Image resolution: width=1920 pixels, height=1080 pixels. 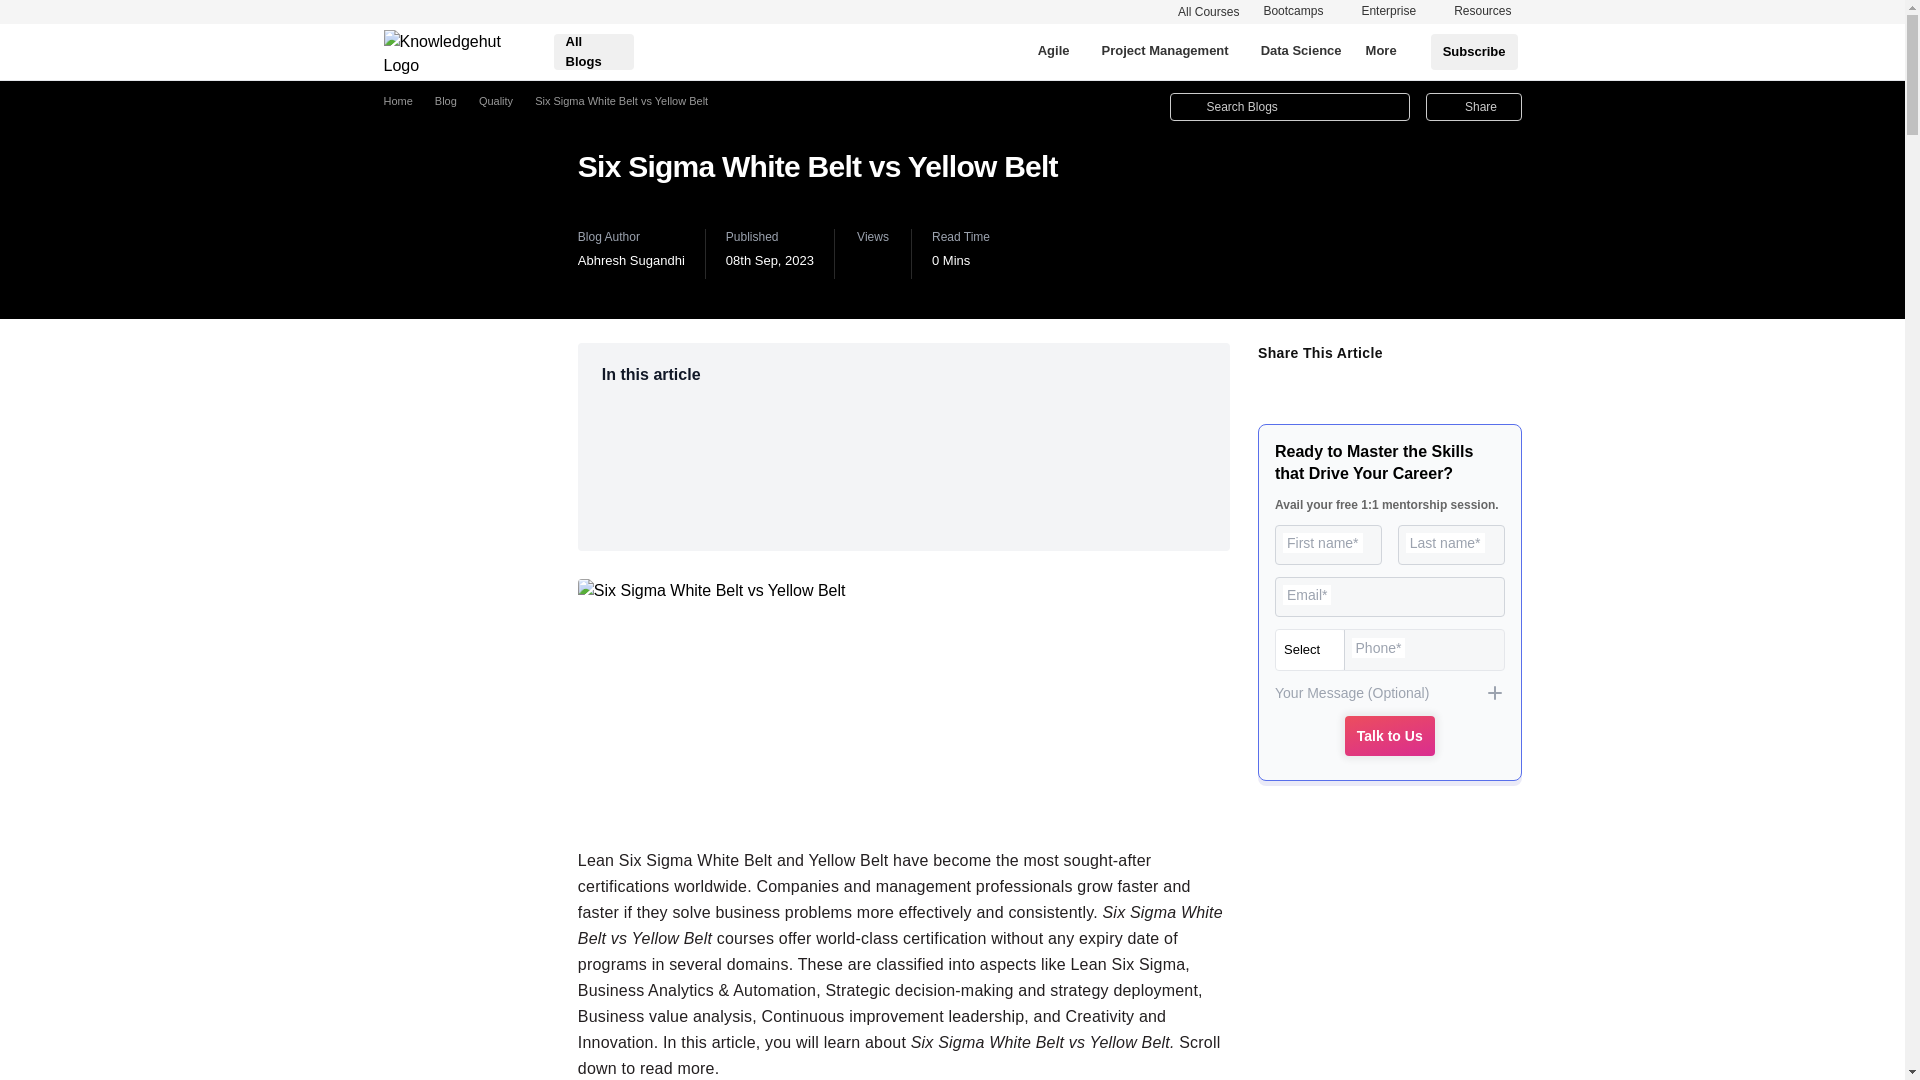 I want to click on Abhresh Sugandhi, so click(x=631, y=260).